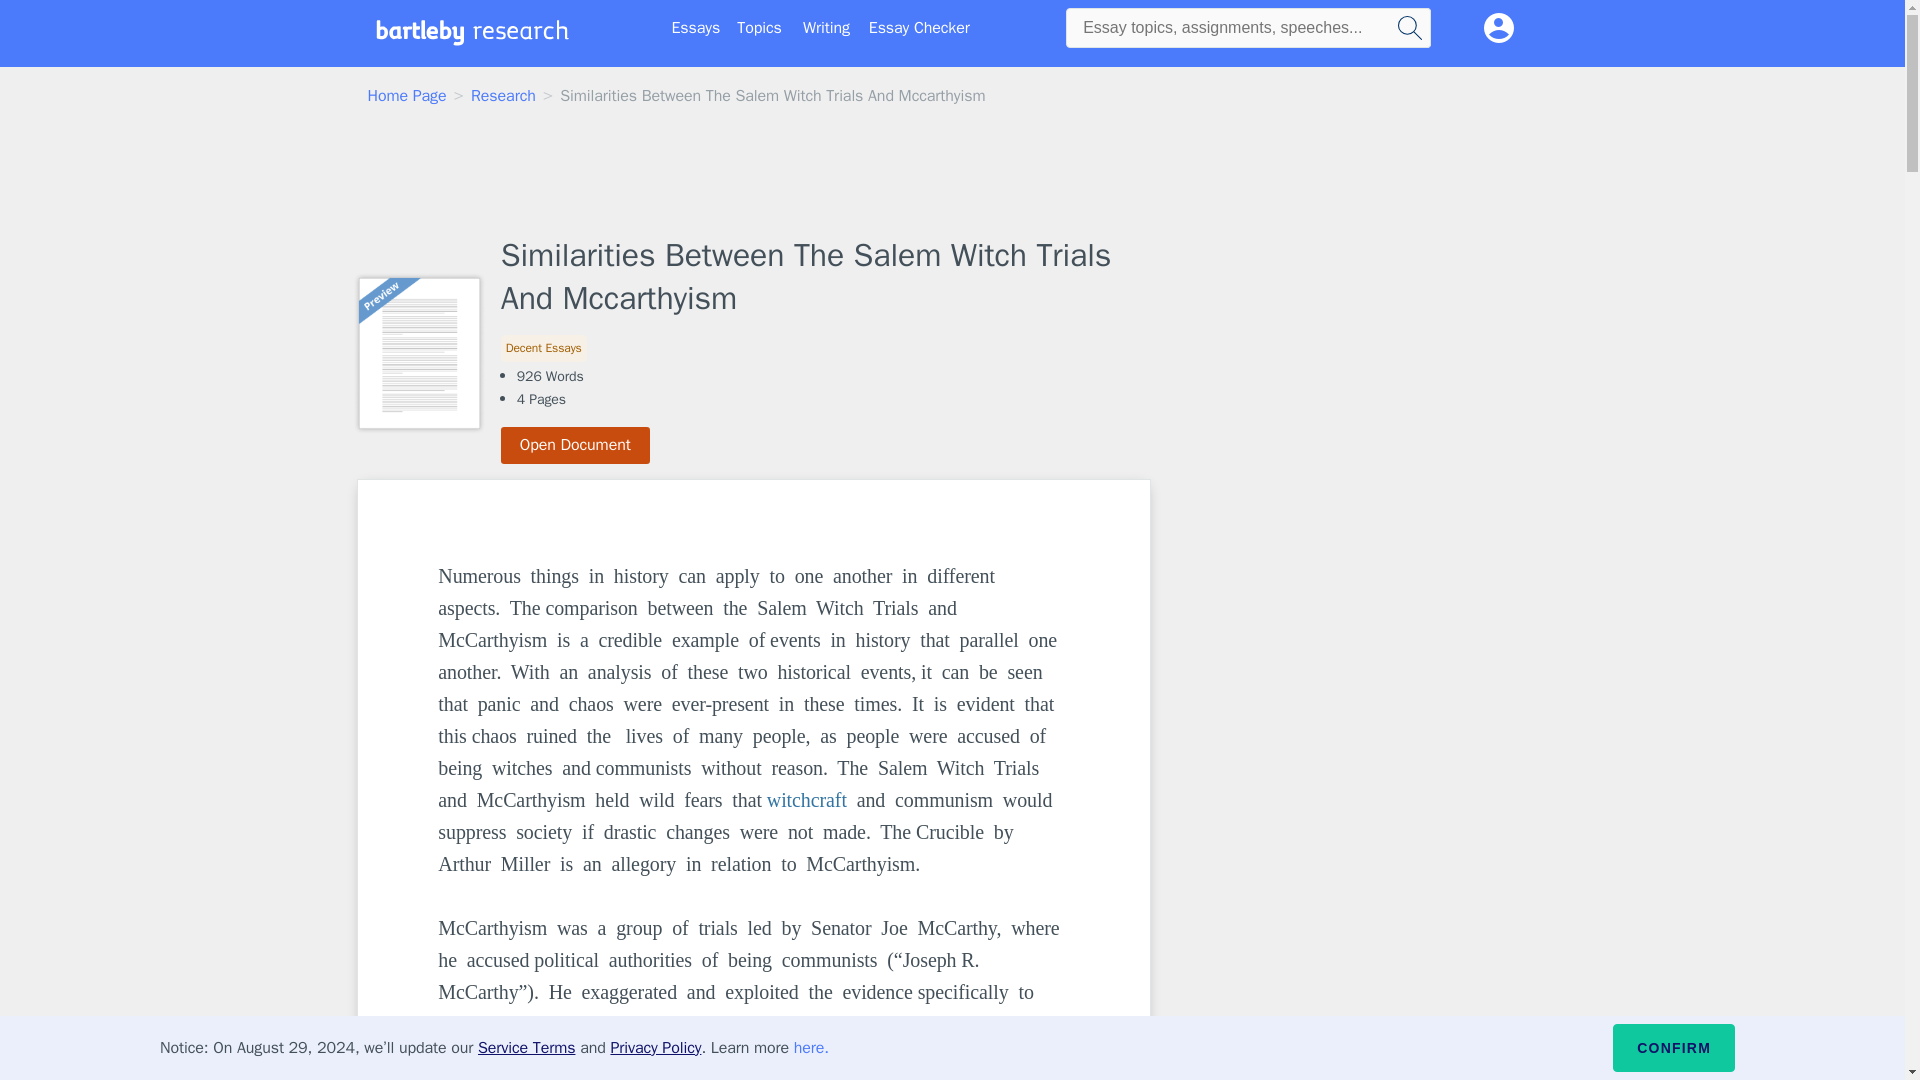 This screenshot has height=1080, width=1920. I want to click on Research, so click(502, 96).